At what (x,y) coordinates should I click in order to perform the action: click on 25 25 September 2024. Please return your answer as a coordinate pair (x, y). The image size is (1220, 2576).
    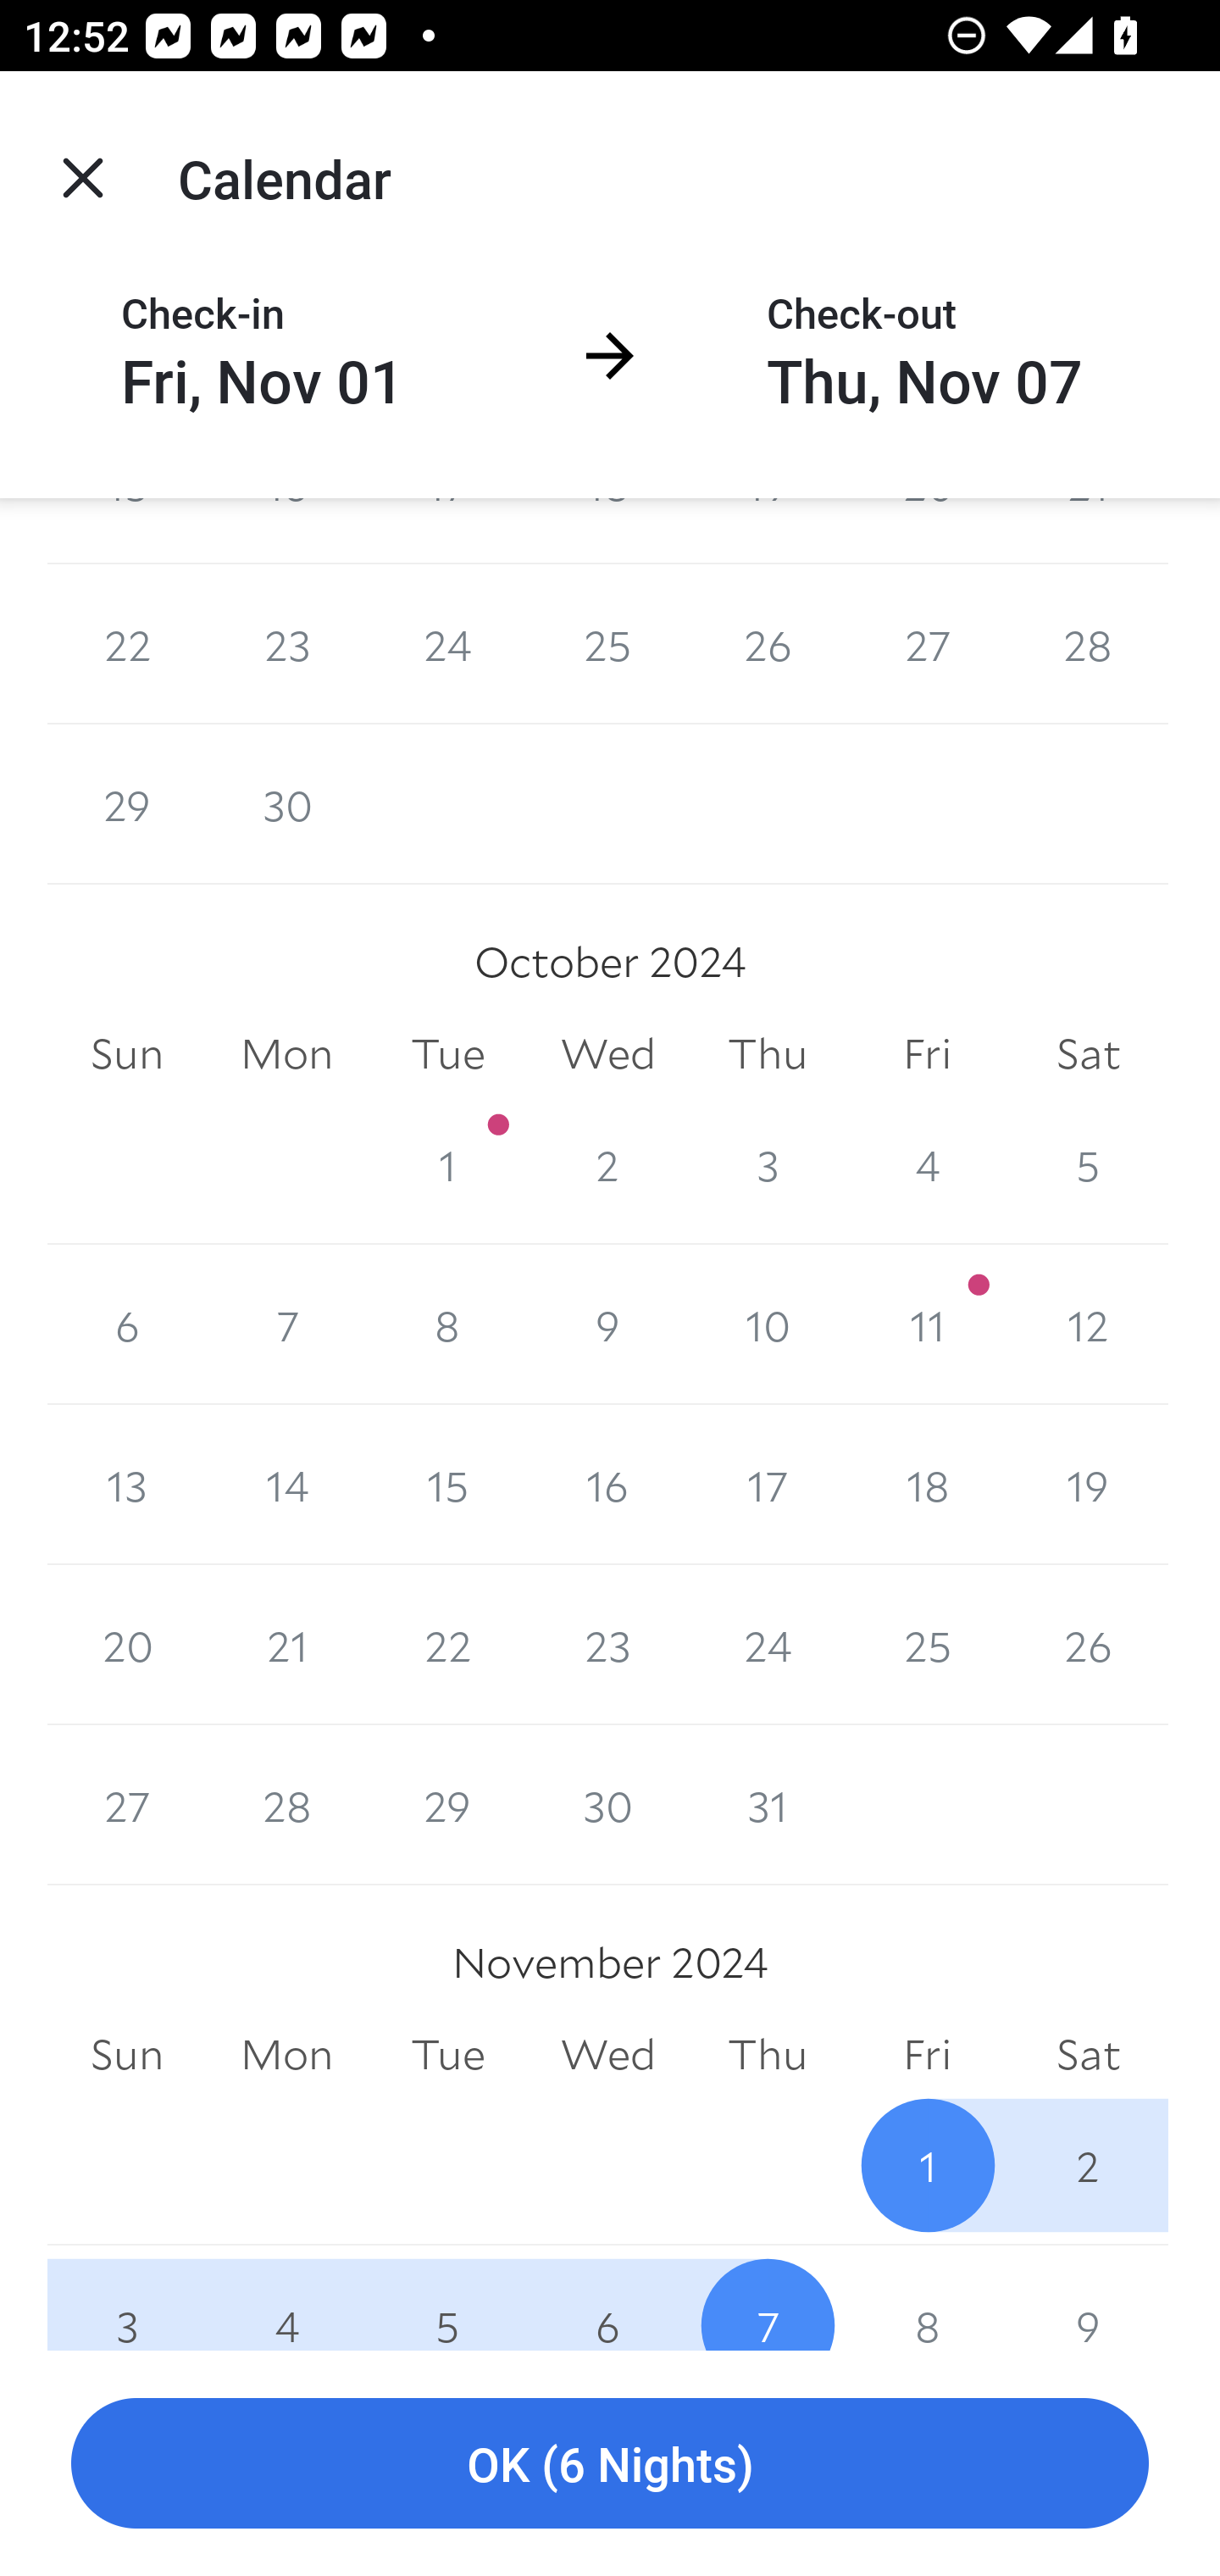
    Looking at the image, I should click on (608, 644).